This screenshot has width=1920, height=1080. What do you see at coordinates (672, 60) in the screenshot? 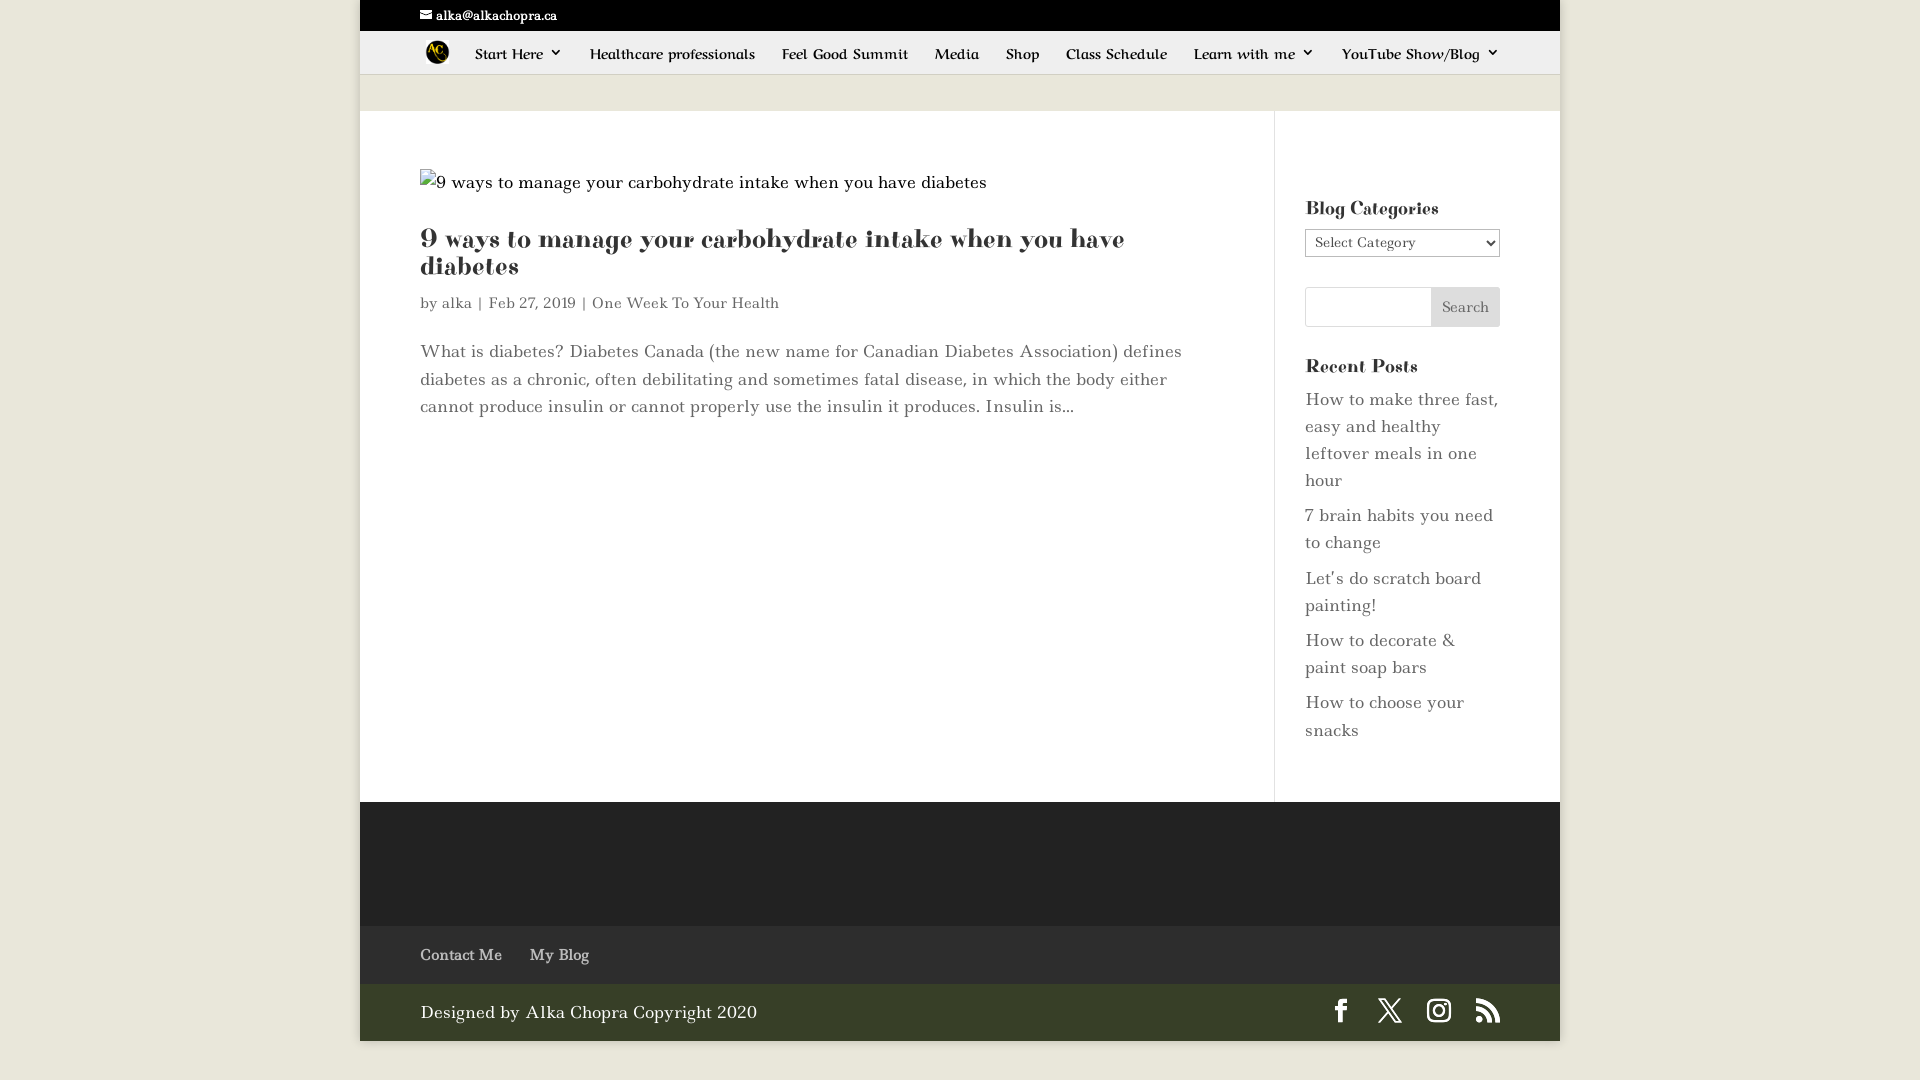
I see `Healthcare professionals` at bounding box center [672, 60].